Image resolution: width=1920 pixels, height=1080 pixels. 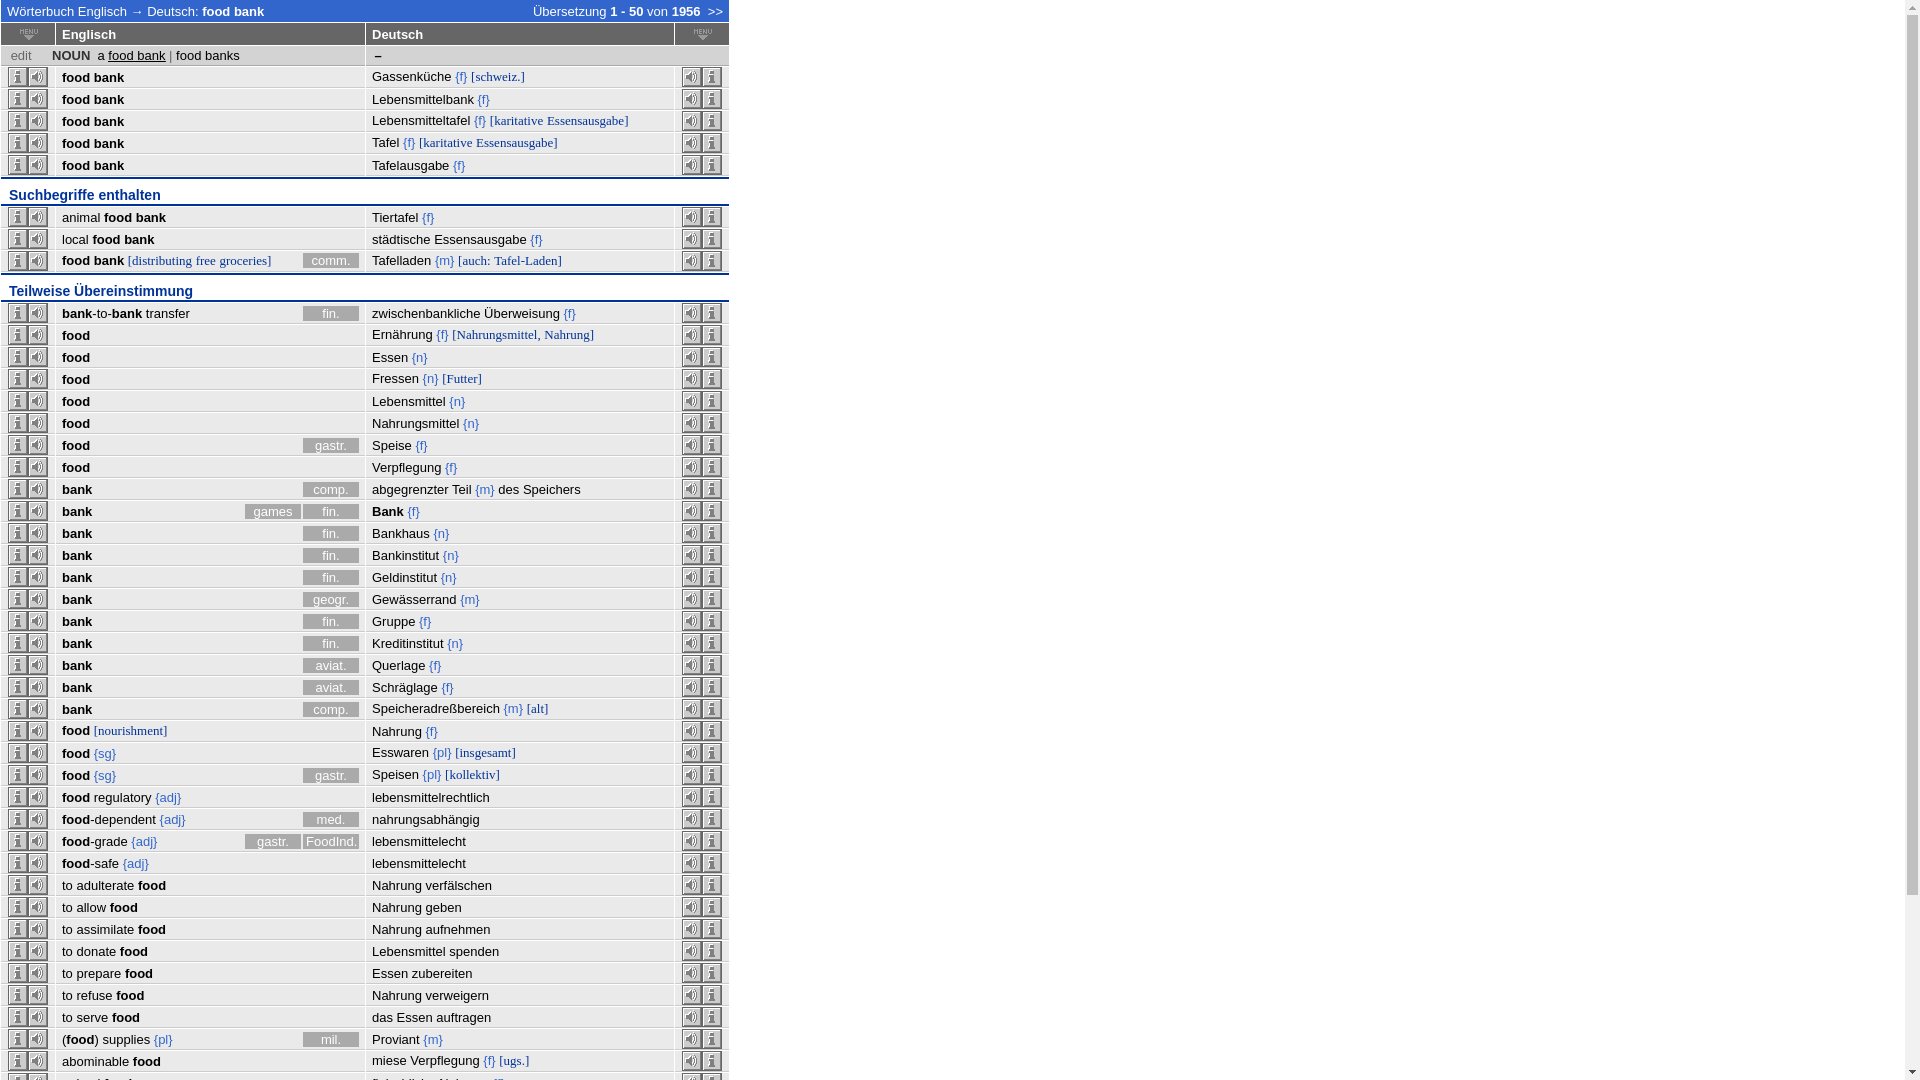 What do you see at coordinates (458, 996) in the screenshot?
I see `verweigern` at bounding box center [458, 996].